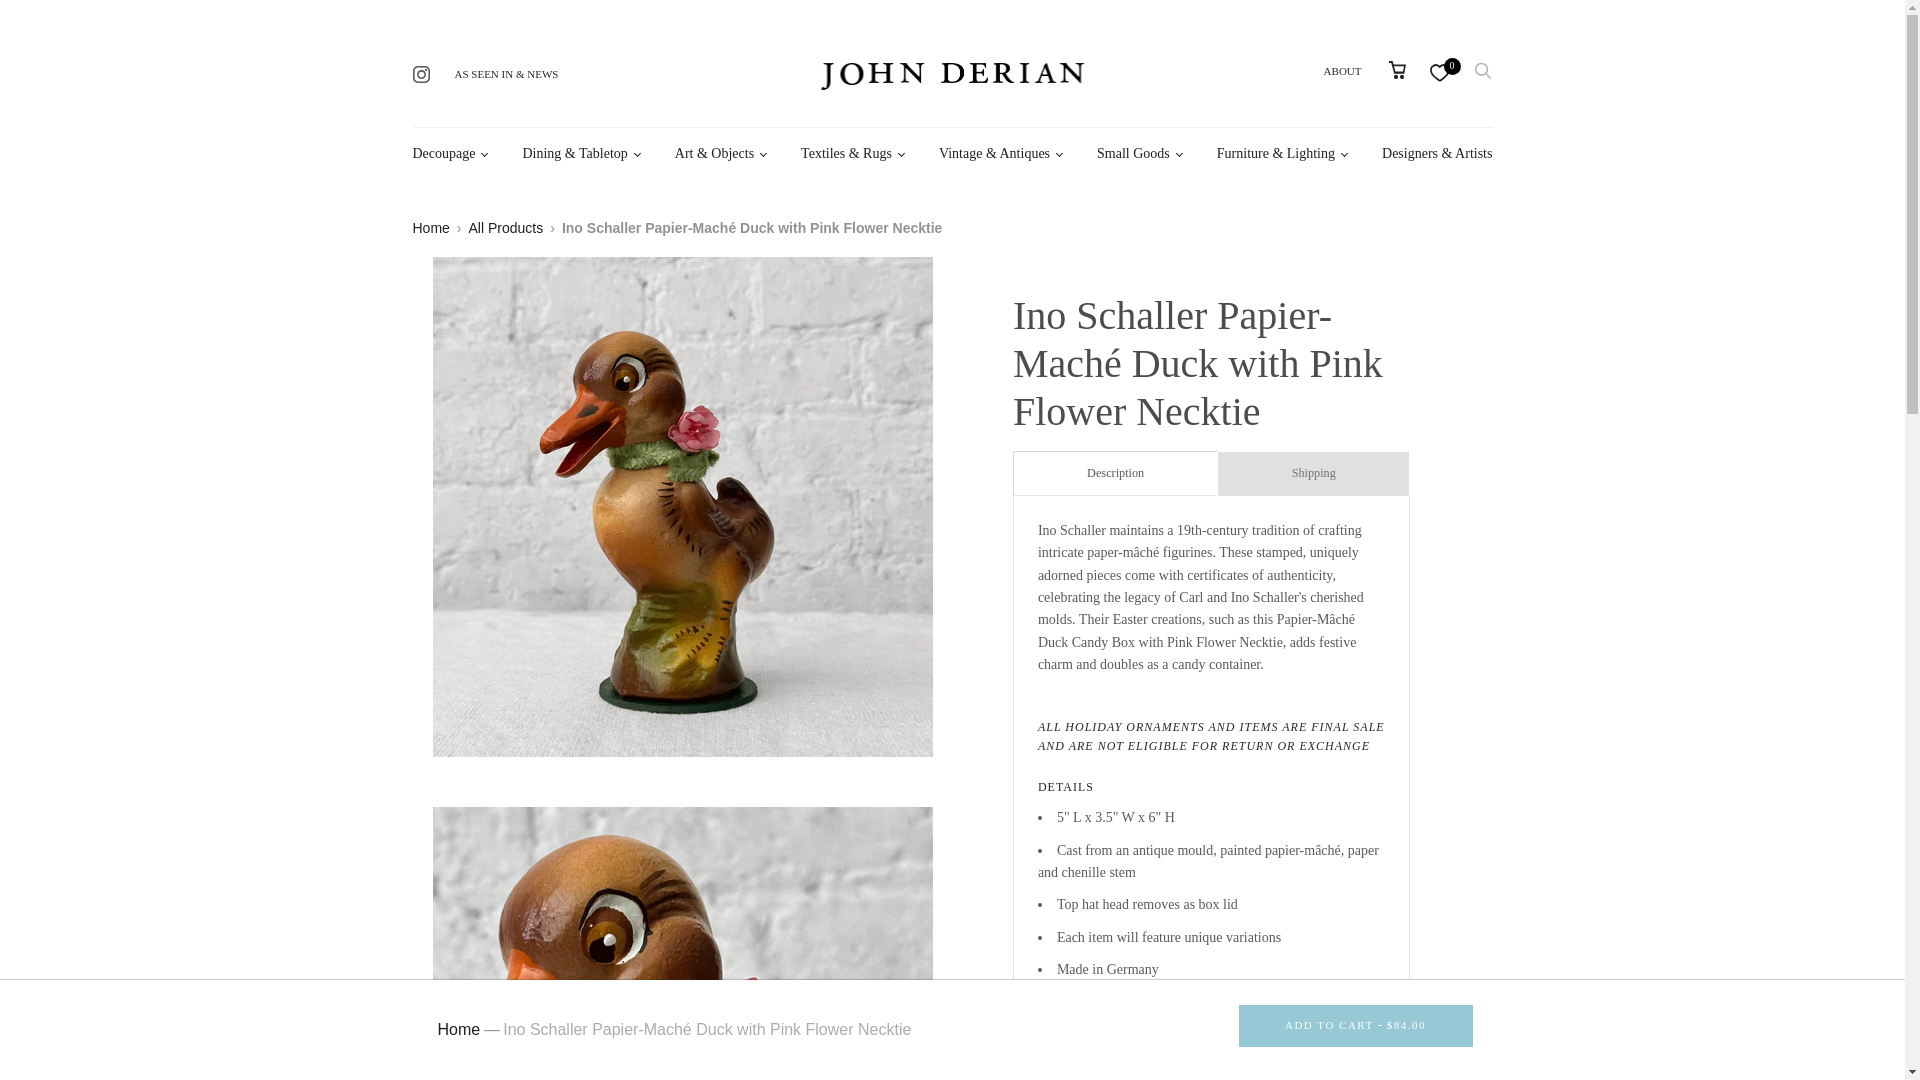 The width and height of the screenshot is (1920, 1080). Describe the element at coordinates (459, 1028) in the screenshot. I see `Home` at that location.